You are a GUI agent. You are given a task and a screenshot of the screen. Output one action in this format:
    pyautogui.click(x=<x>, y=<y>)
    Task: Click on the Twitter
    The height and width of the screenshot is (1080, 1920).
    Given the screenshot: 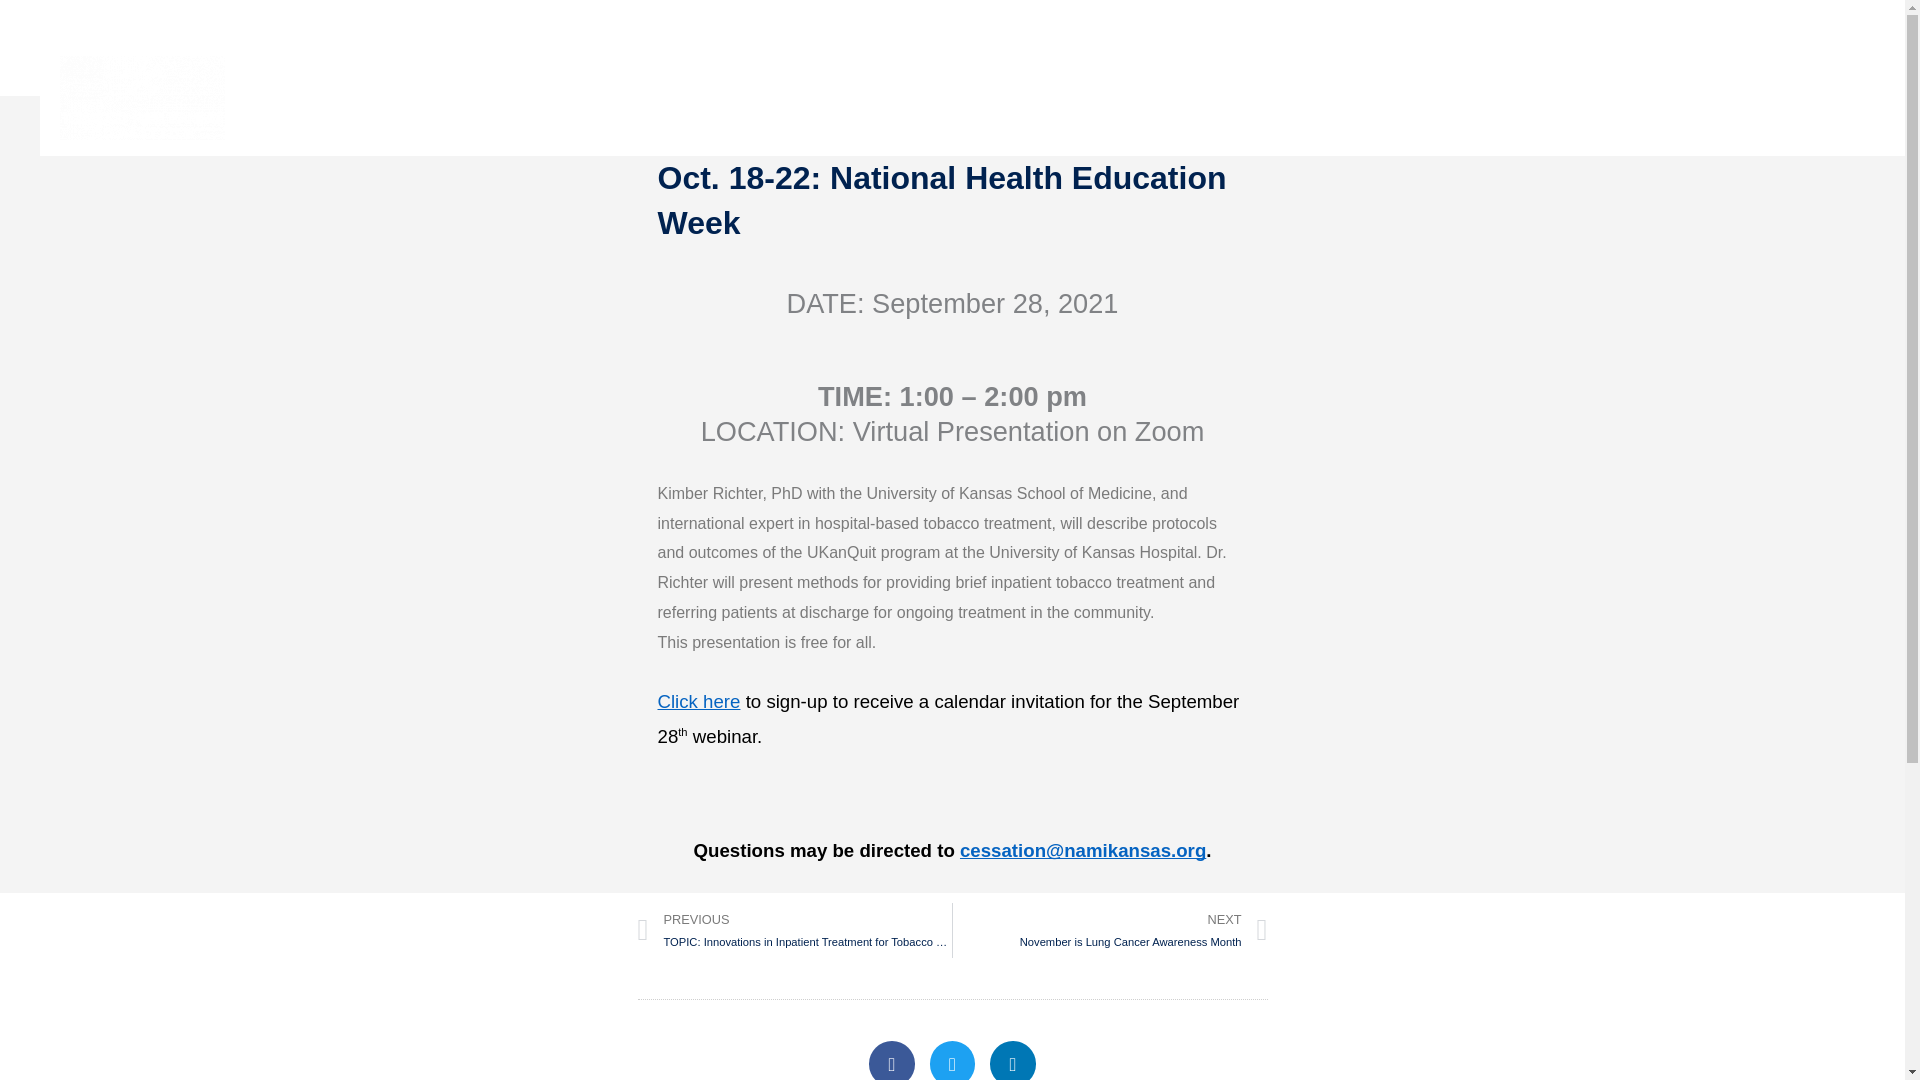 What is the action you would take?
    pyautogui.click(x=952, y=1060)
    